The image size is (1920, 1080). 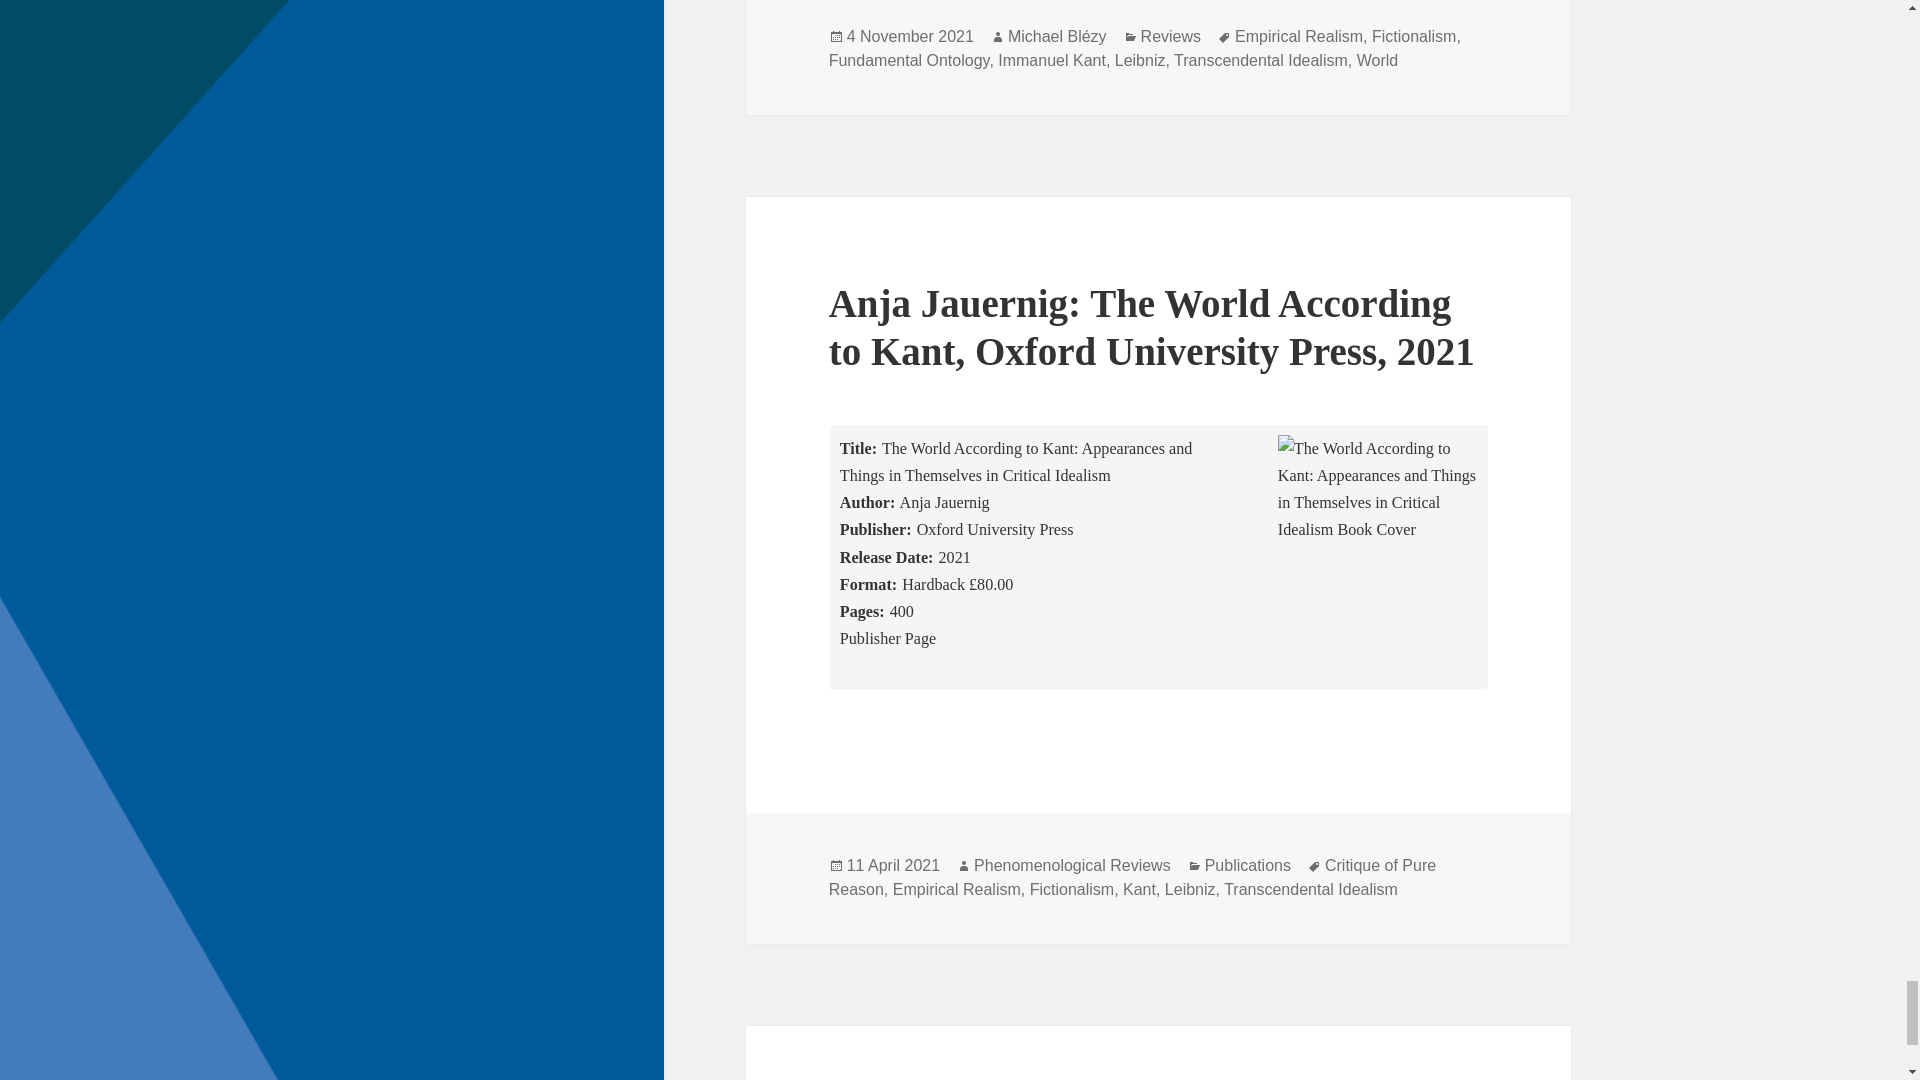 I want to click on Immanuel Kant, so click(x=1052, y=60).